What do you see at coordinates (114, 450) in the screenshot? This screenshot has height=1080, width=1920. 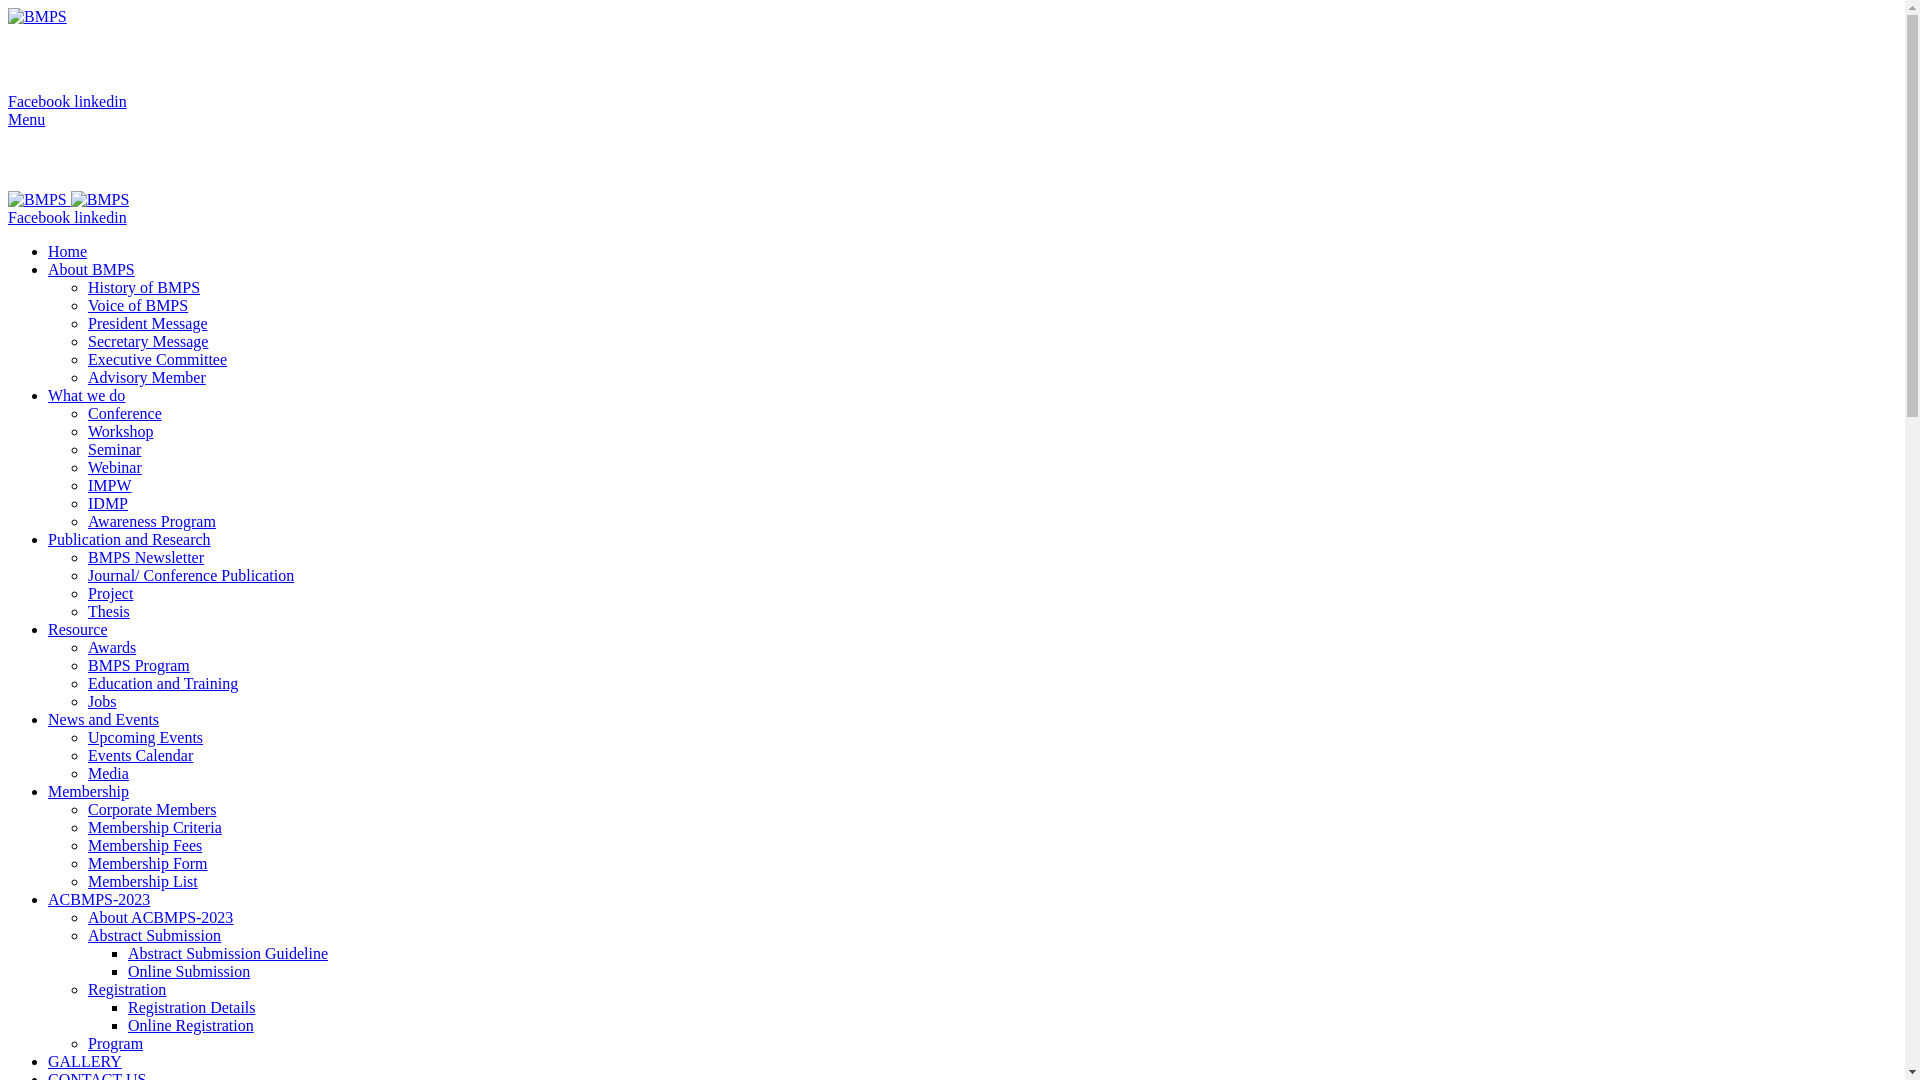 I see `Seminar` at bounding box center [114, 450].